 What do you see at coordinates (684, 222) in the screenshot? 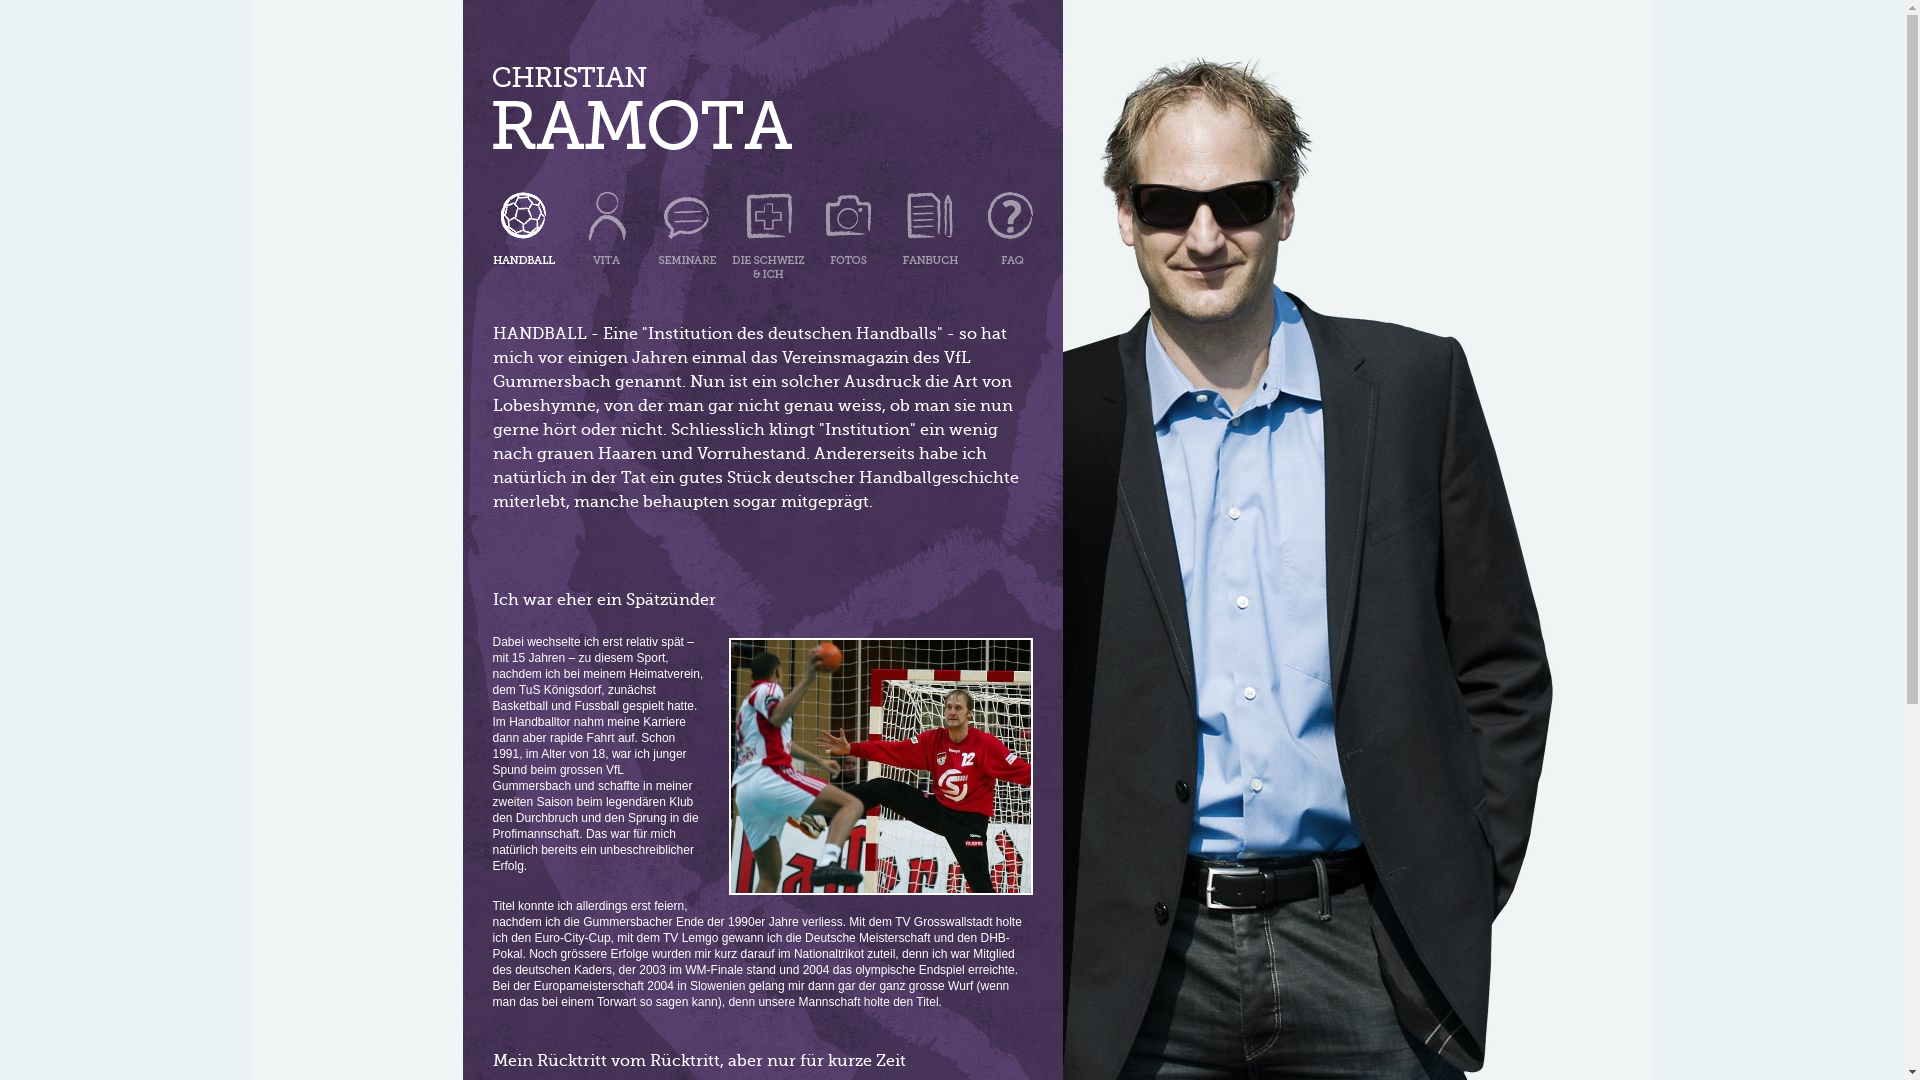
I see ` ` at bounding box center [684, 222].